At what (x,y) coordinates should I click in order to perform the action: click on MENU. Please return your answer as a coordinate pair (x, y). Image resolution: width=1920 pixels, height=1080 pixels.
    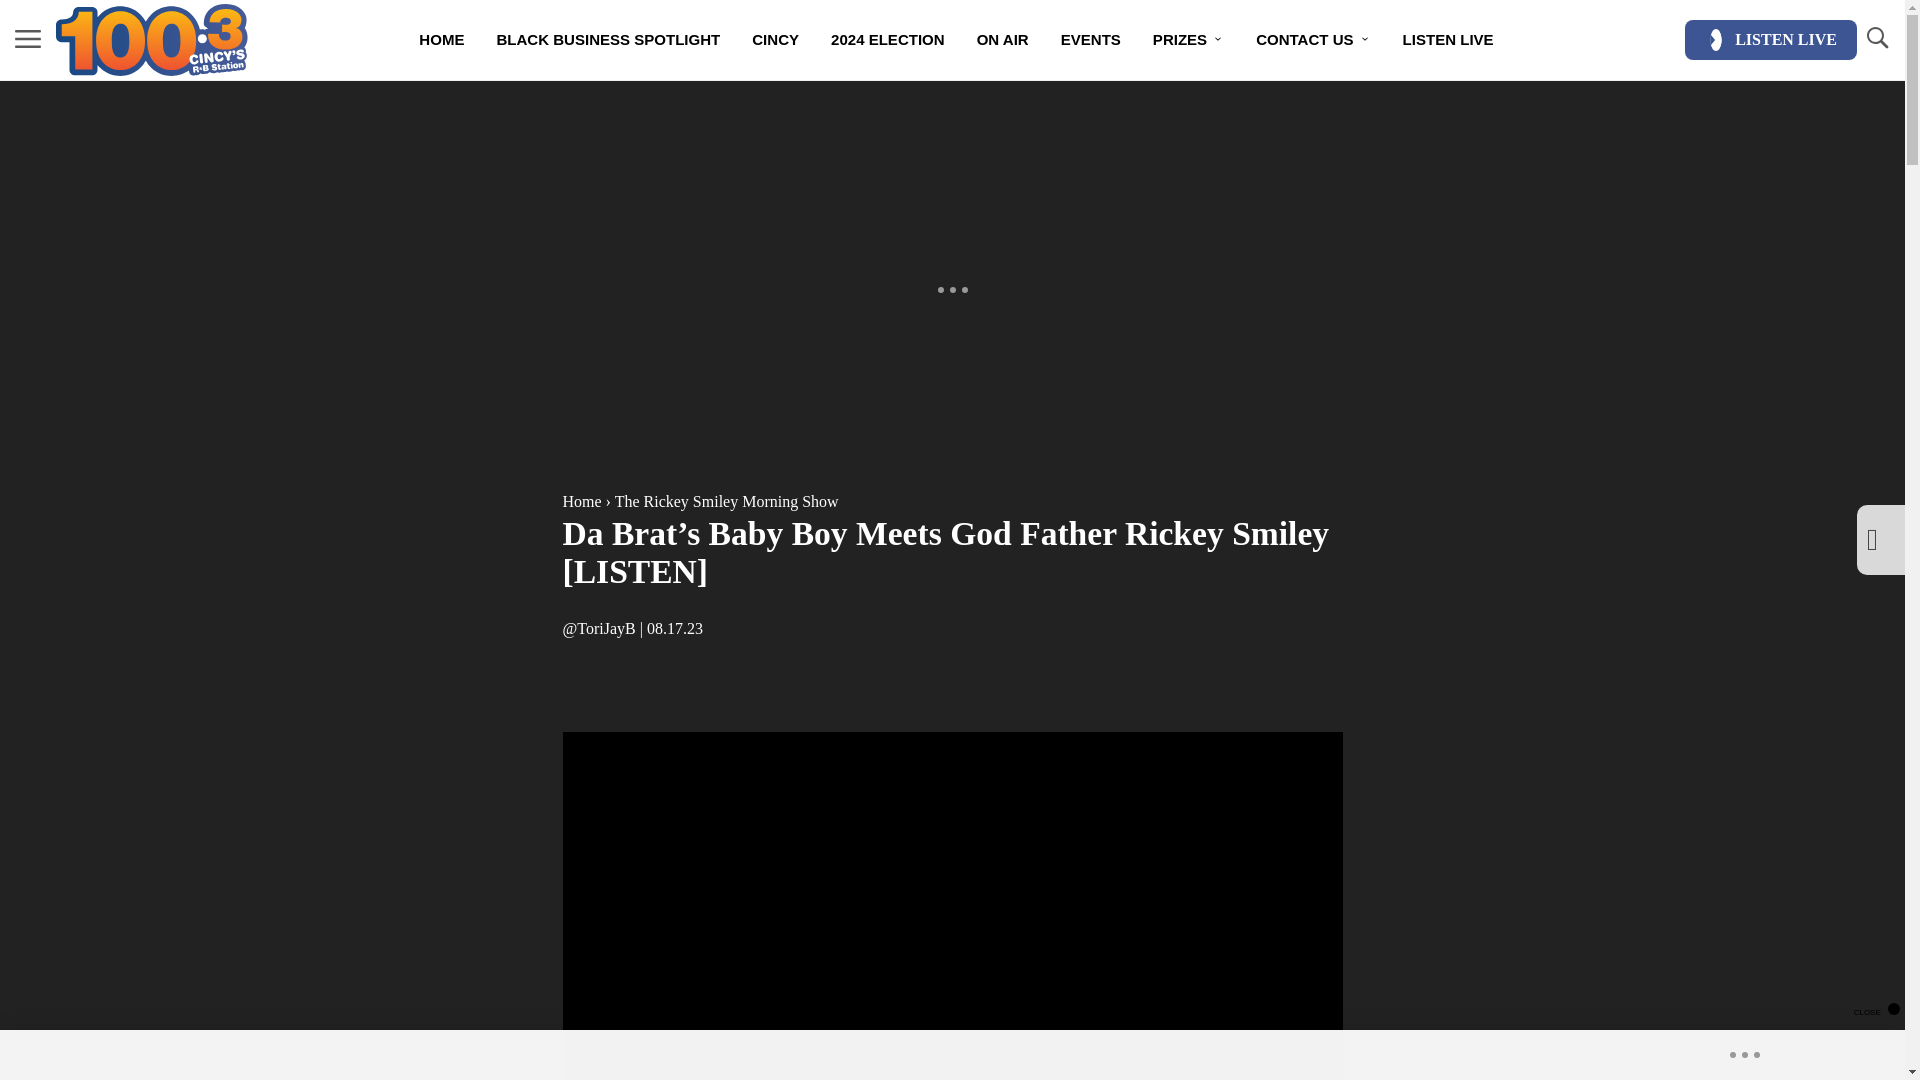
    Looking at the image, I should click on (28, 38).